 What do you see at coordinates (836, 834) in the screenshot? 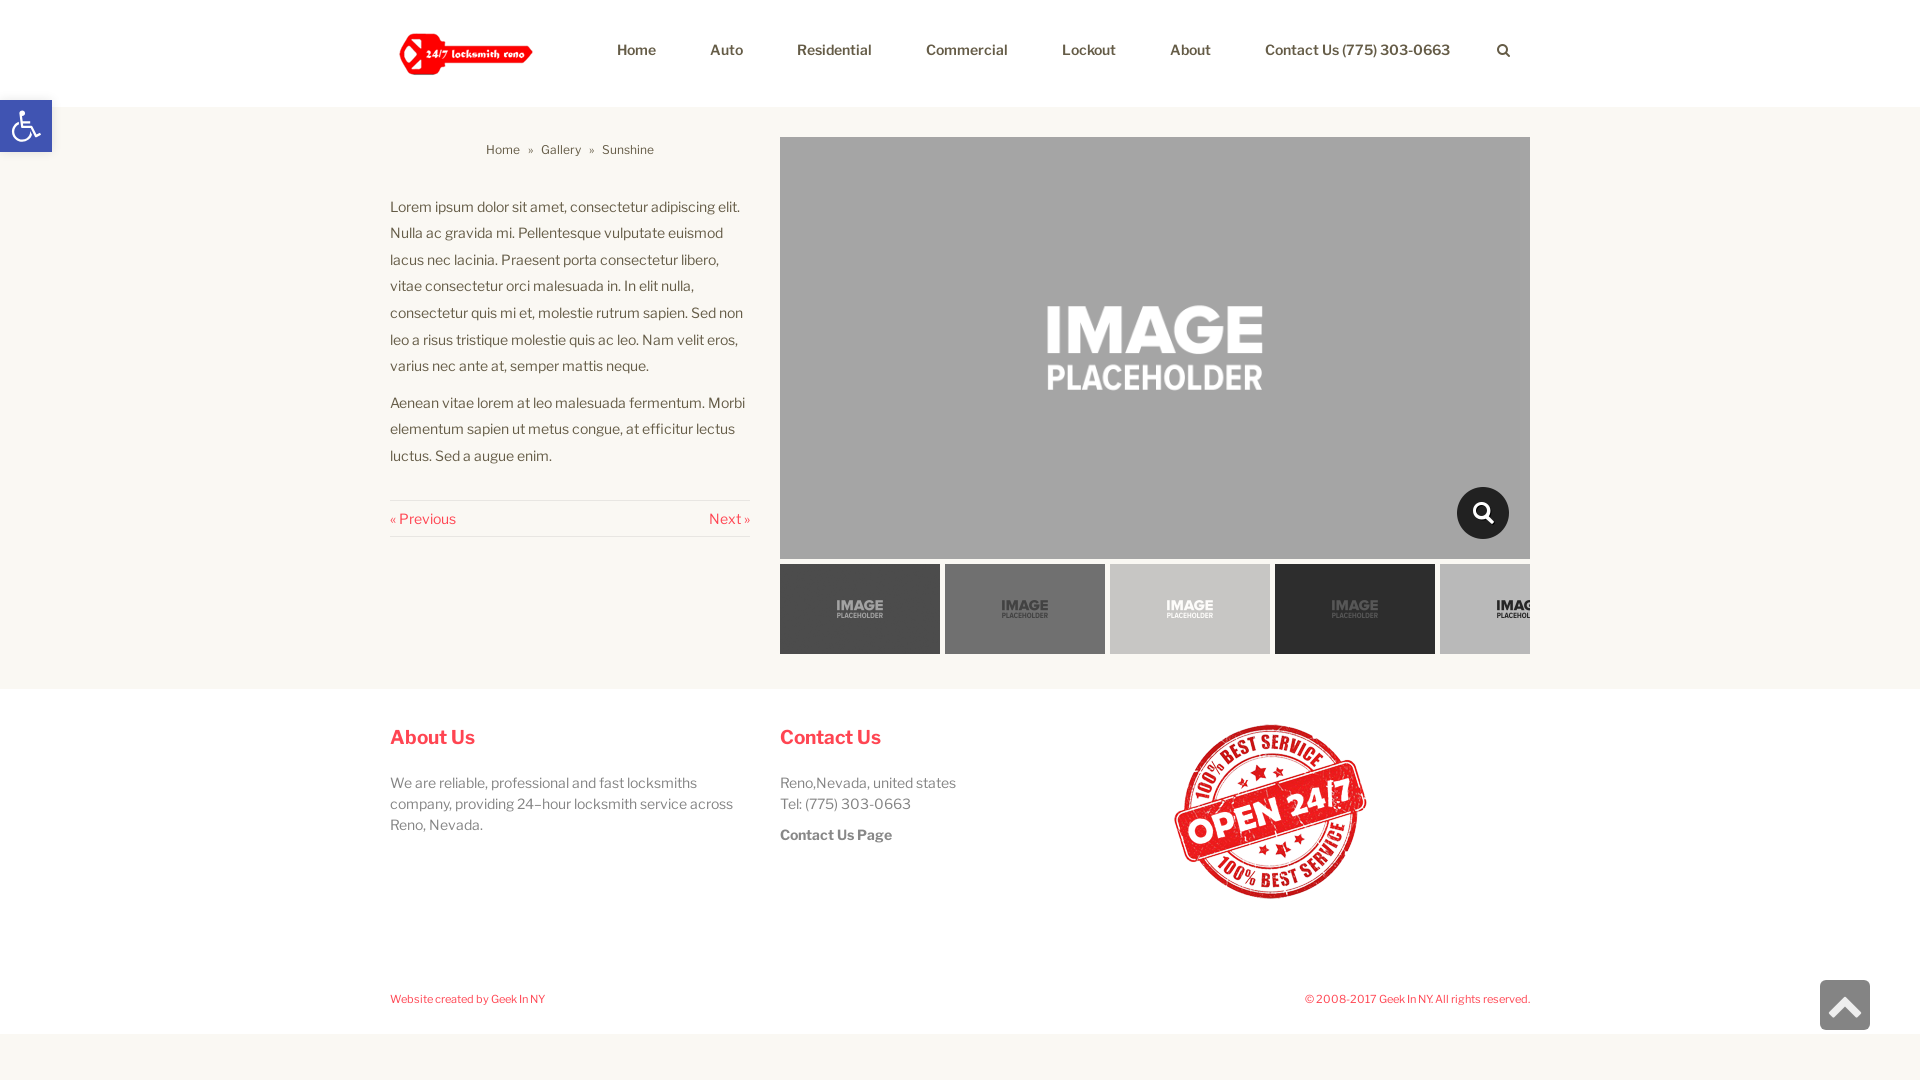
I see `Contact Us Page` at bounding box center [836, 834].